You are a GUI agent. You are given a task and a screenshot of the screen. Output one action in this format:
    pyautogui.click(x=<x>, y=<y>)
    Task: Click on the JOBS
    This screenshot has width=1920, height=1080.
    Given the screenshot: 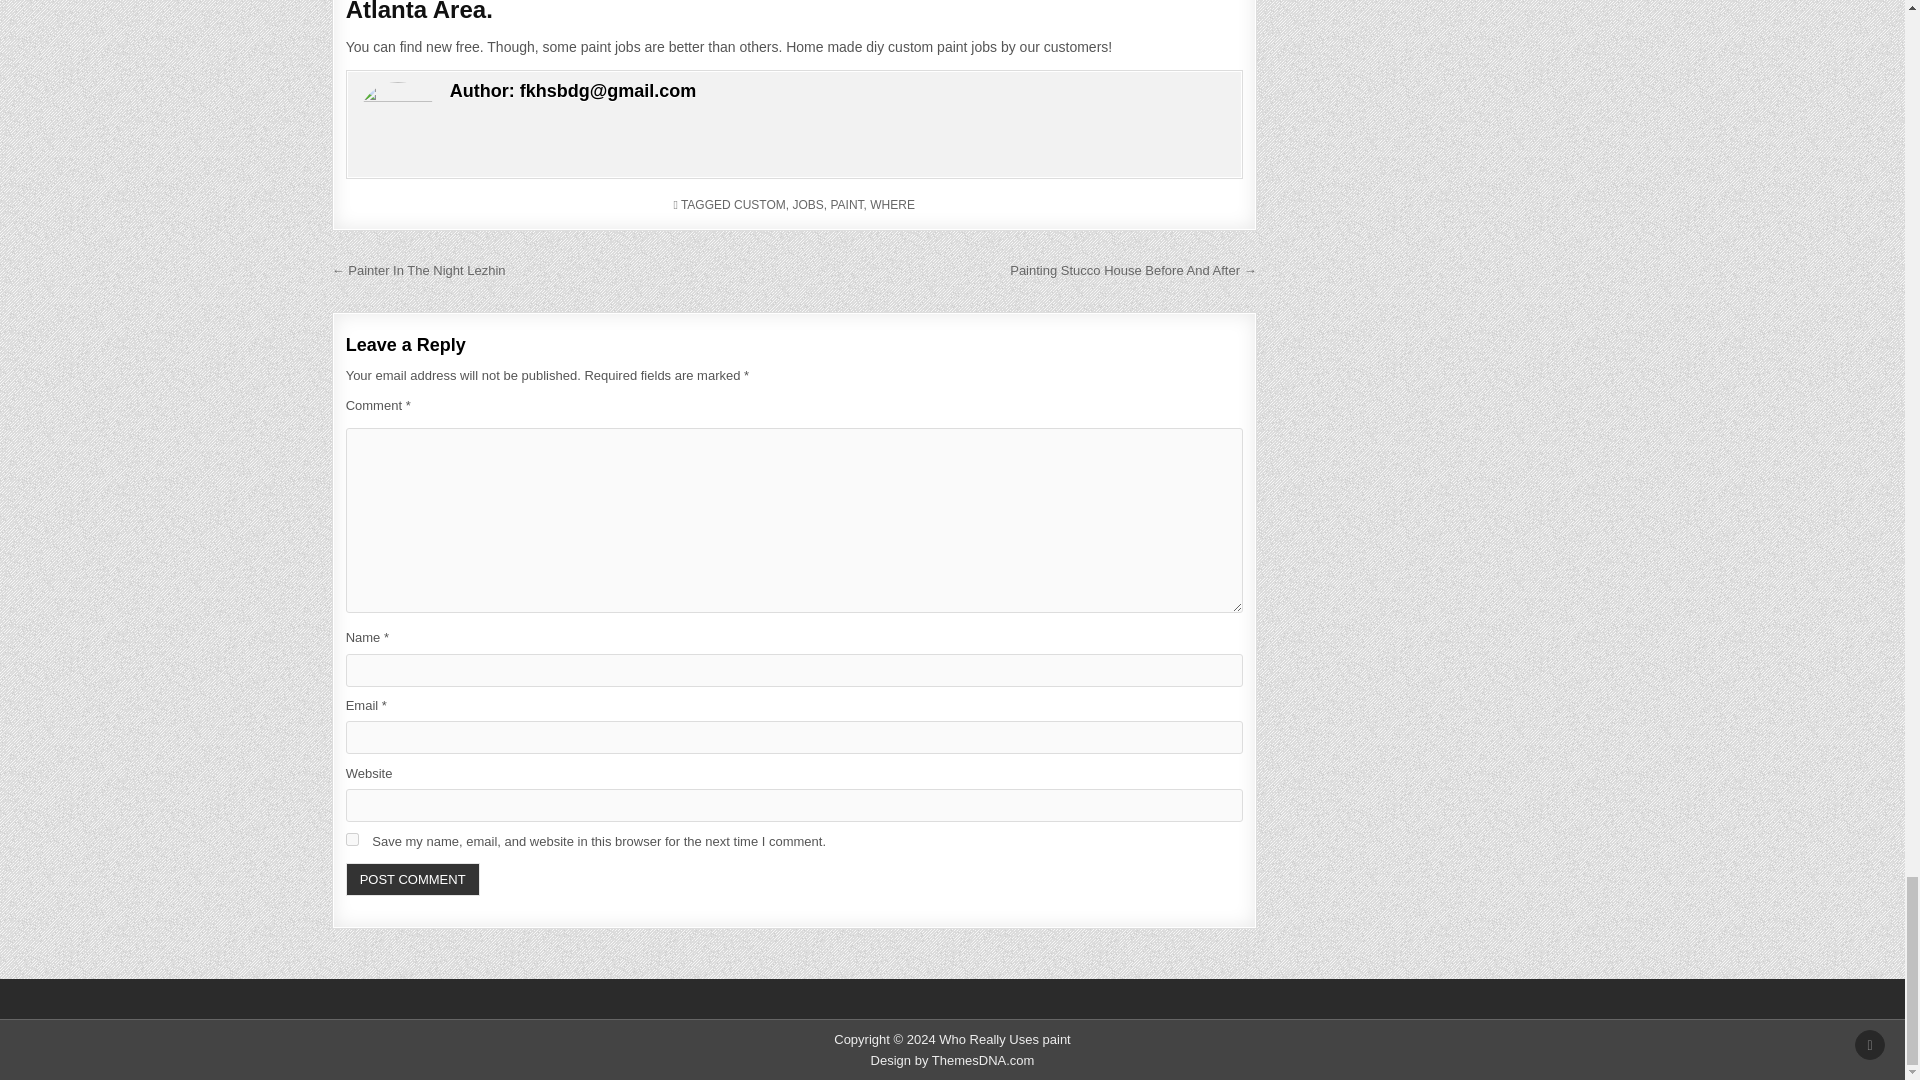 What is the action you would take?
    pyautogui.click(x=807, y=204)
    